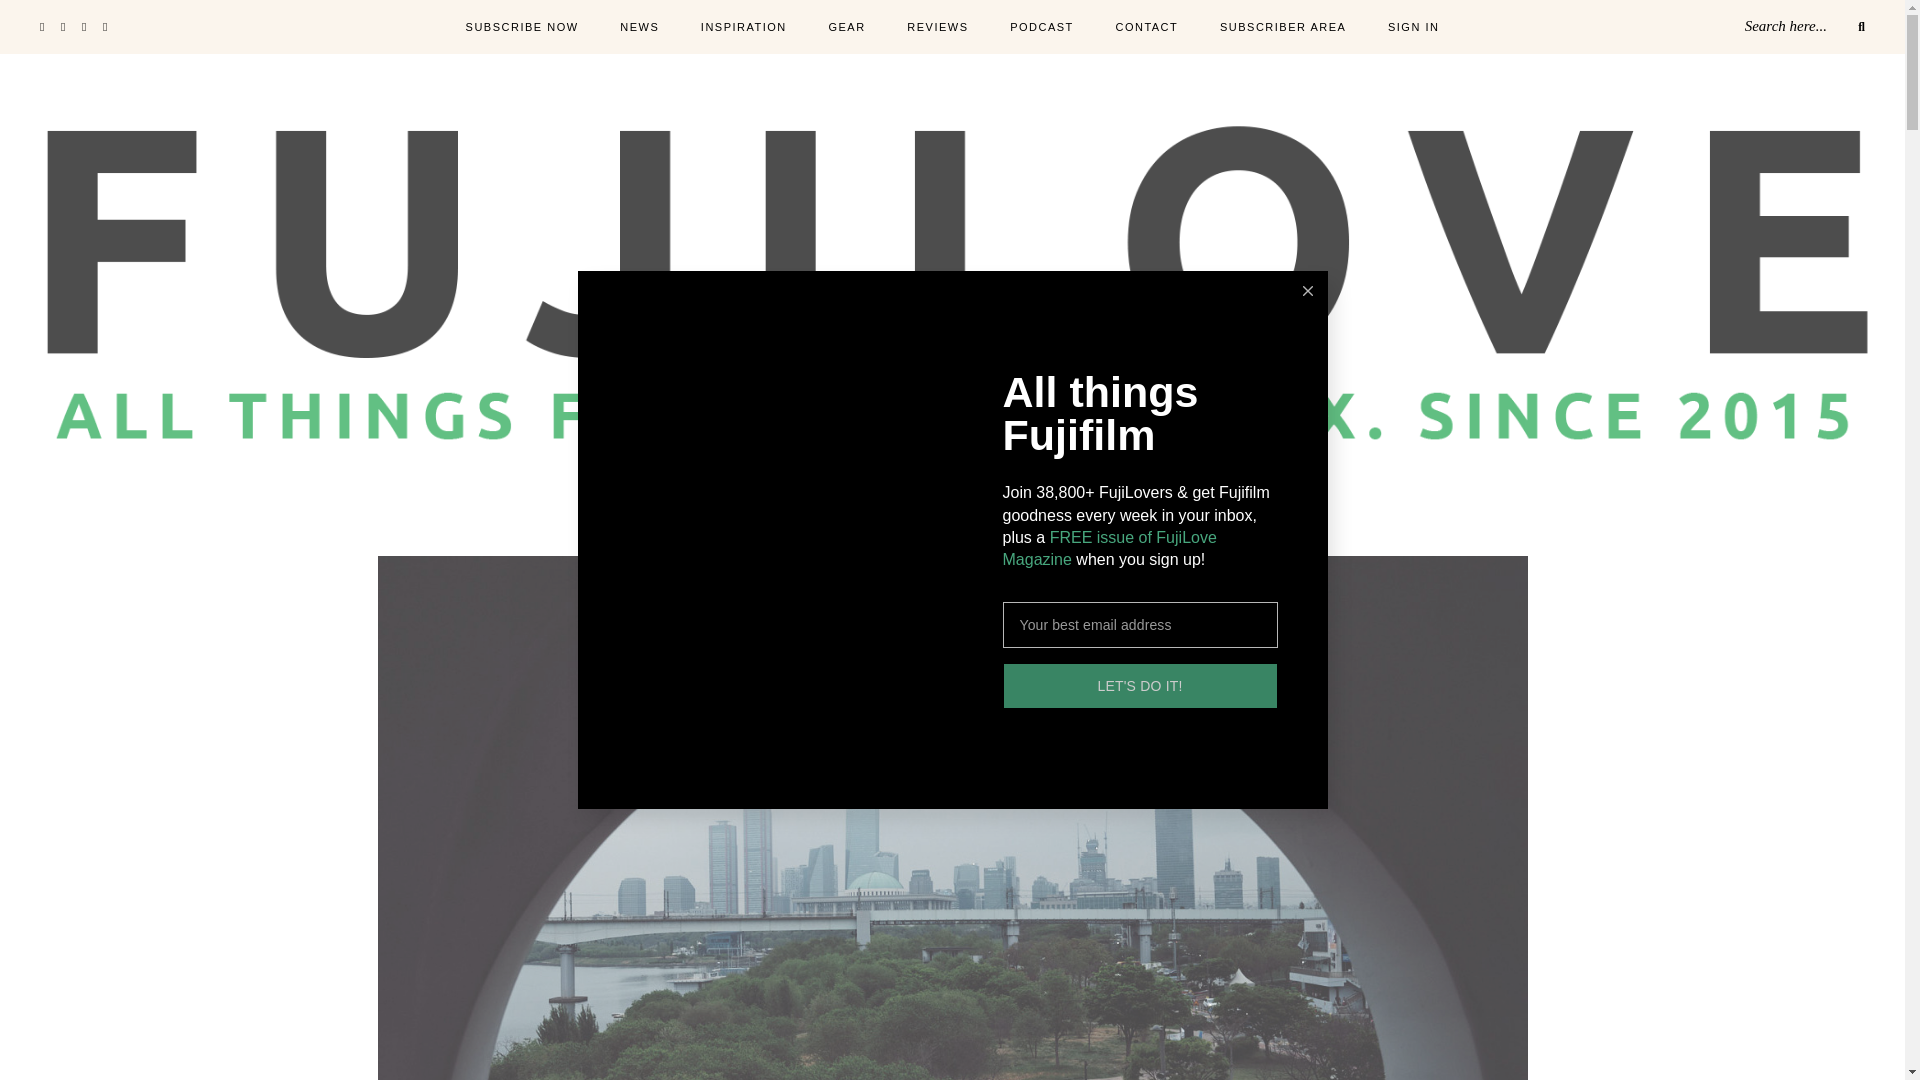 The height and width of the screenshot is (1080, 1920). What do you see at coordinates (1282, 28) in the screenshot?
I see `SUBSCRIBER AREA` at bounding box center [1282, 28].